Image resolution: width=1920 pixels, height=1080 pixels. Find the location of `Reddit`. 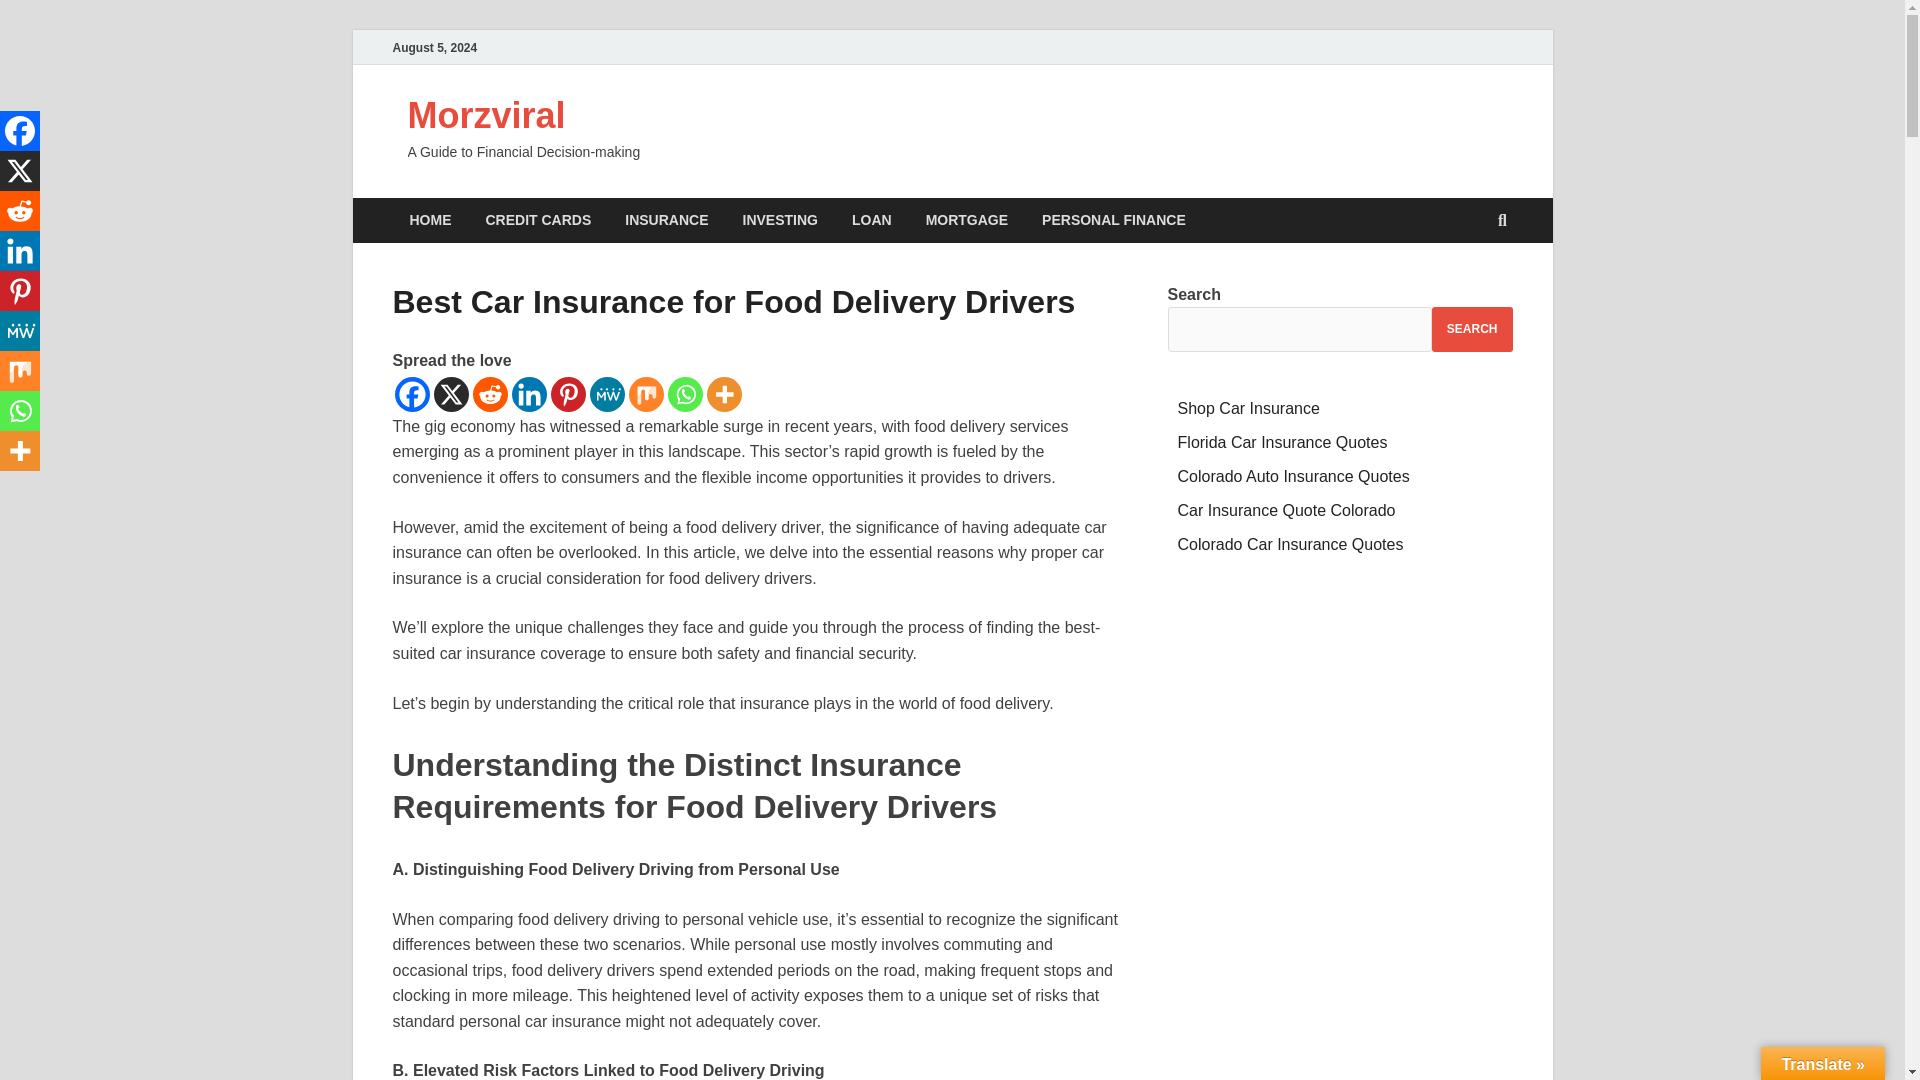

Reddit is located at coordinates (20, 211).